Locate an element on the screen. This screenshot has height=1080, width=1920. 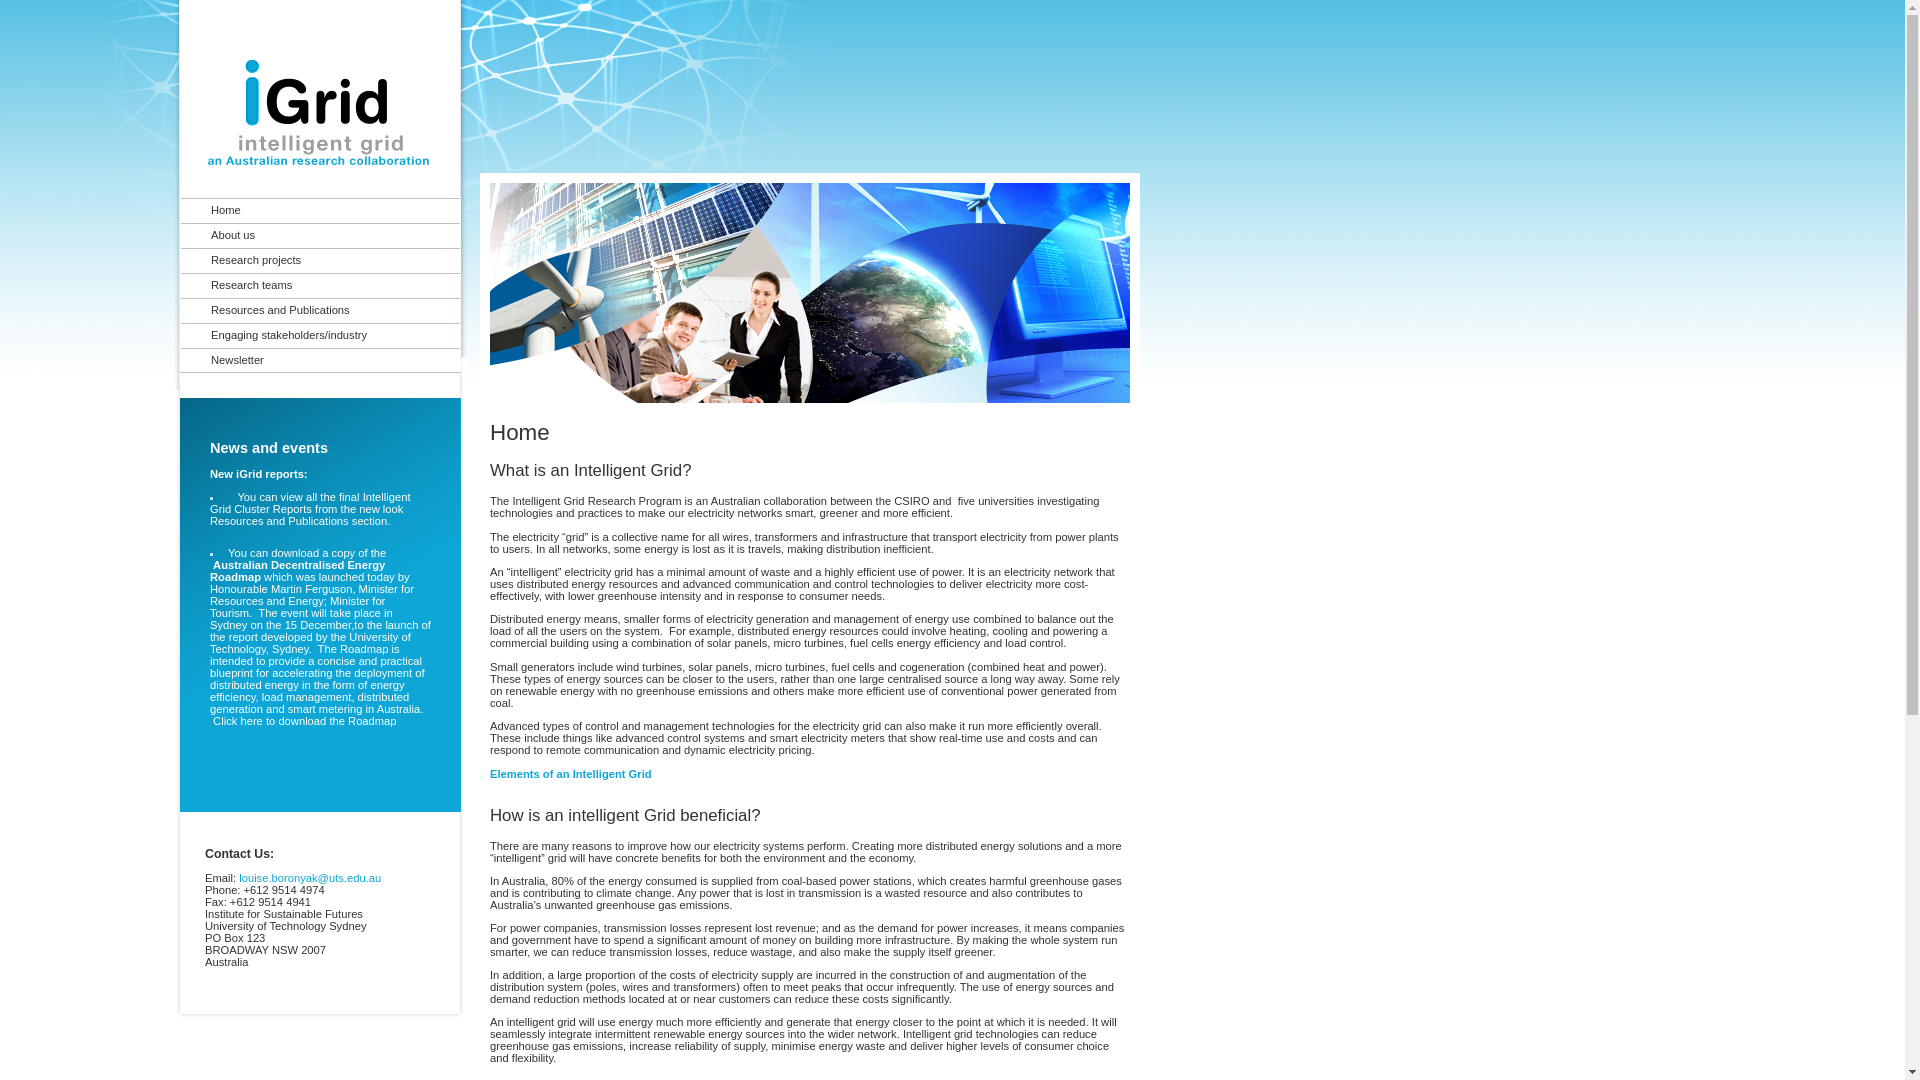
Newsletter is located at coordinates (320, 360).